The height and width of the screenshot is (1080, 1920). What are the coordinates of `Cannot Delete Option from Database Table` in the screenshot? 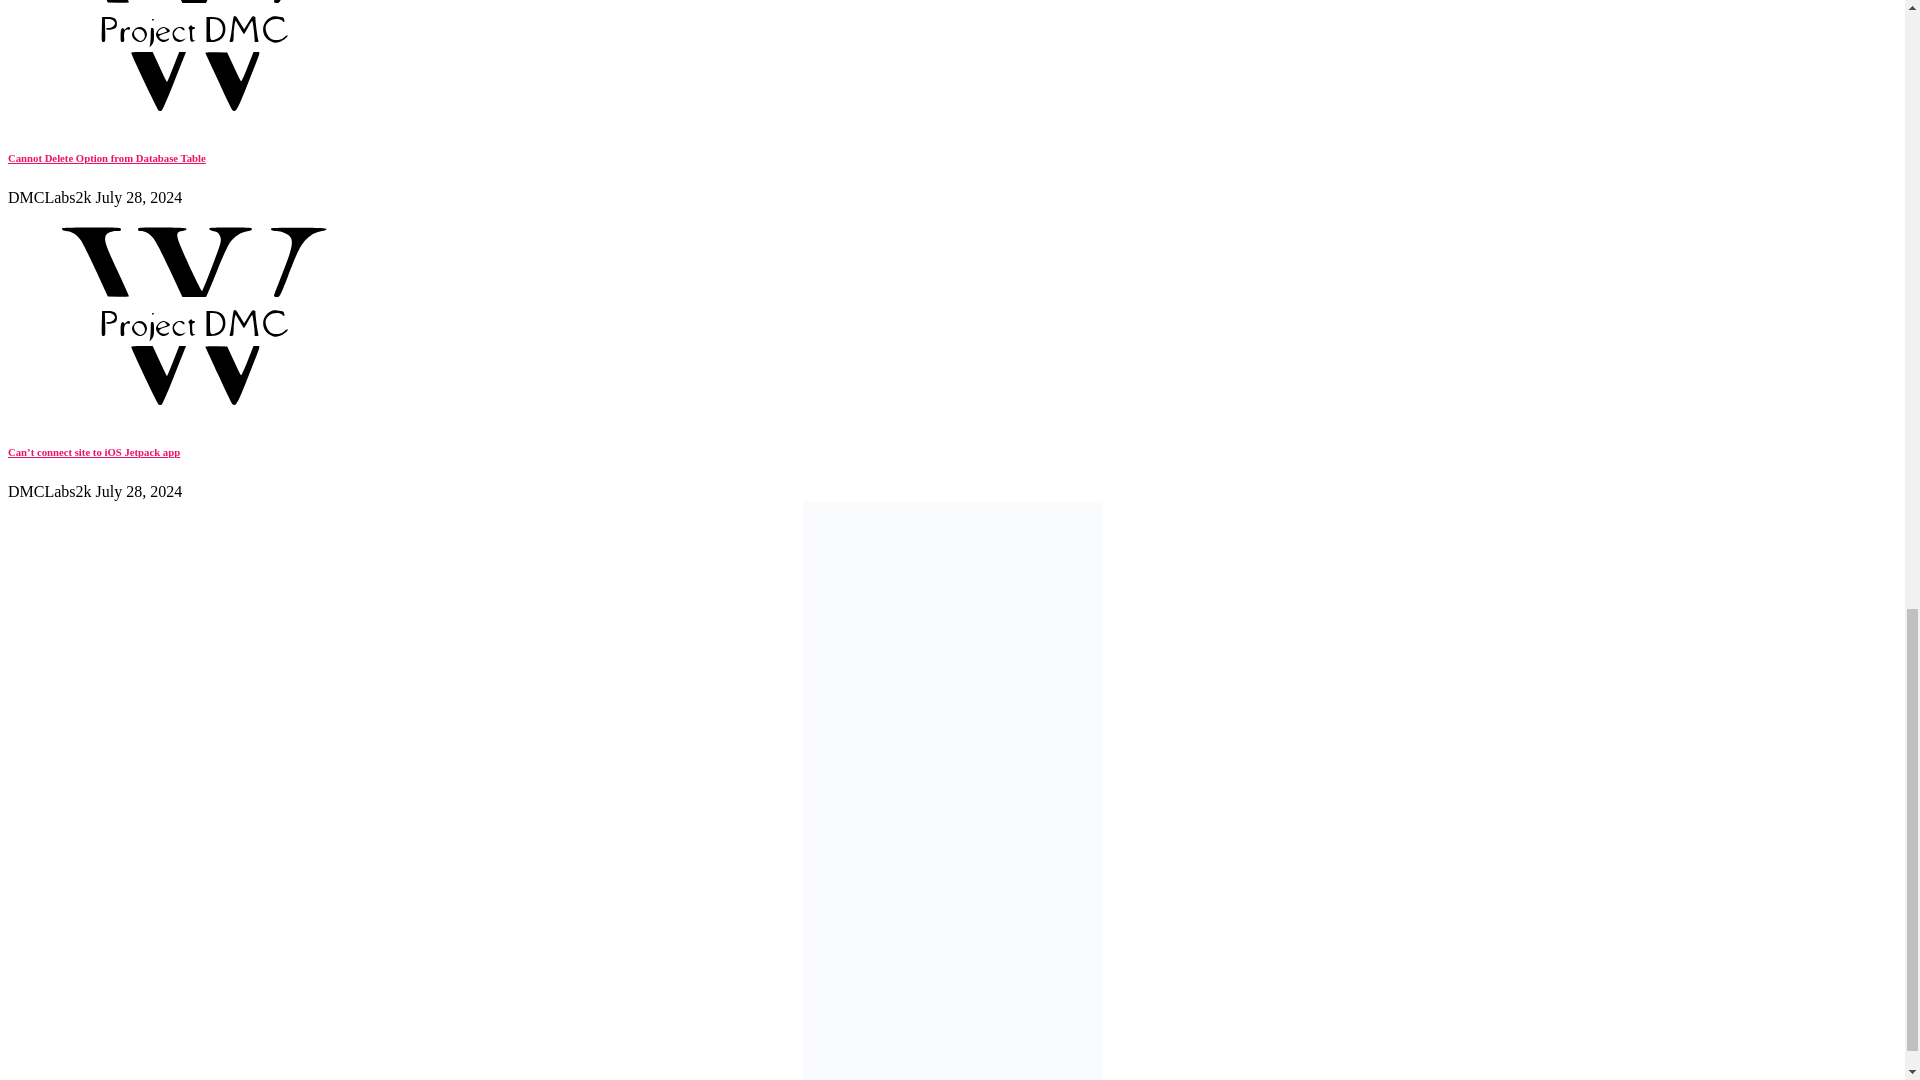 It's located at (106, 158).